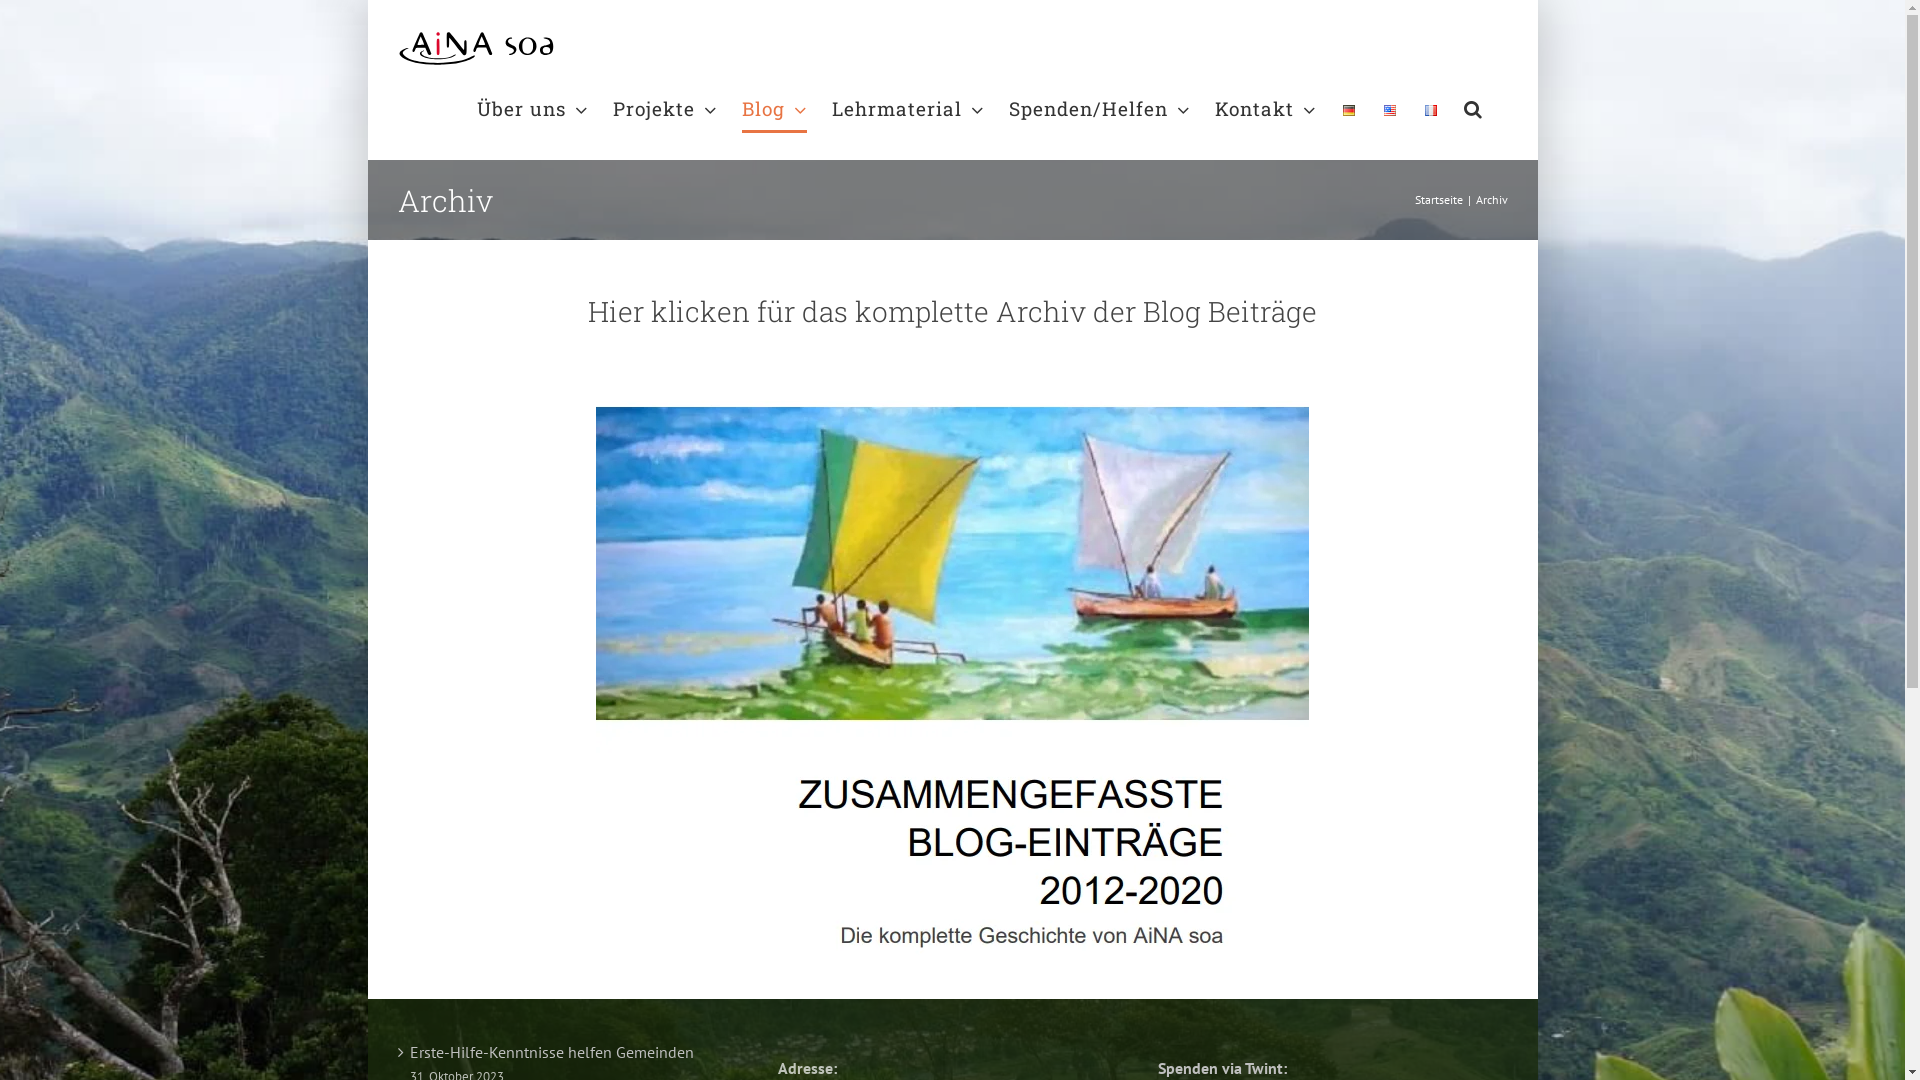  What do you see at coordinates (1474, 108) in the screenshot?
I see `Suche` at bounding box center [1474, 108].